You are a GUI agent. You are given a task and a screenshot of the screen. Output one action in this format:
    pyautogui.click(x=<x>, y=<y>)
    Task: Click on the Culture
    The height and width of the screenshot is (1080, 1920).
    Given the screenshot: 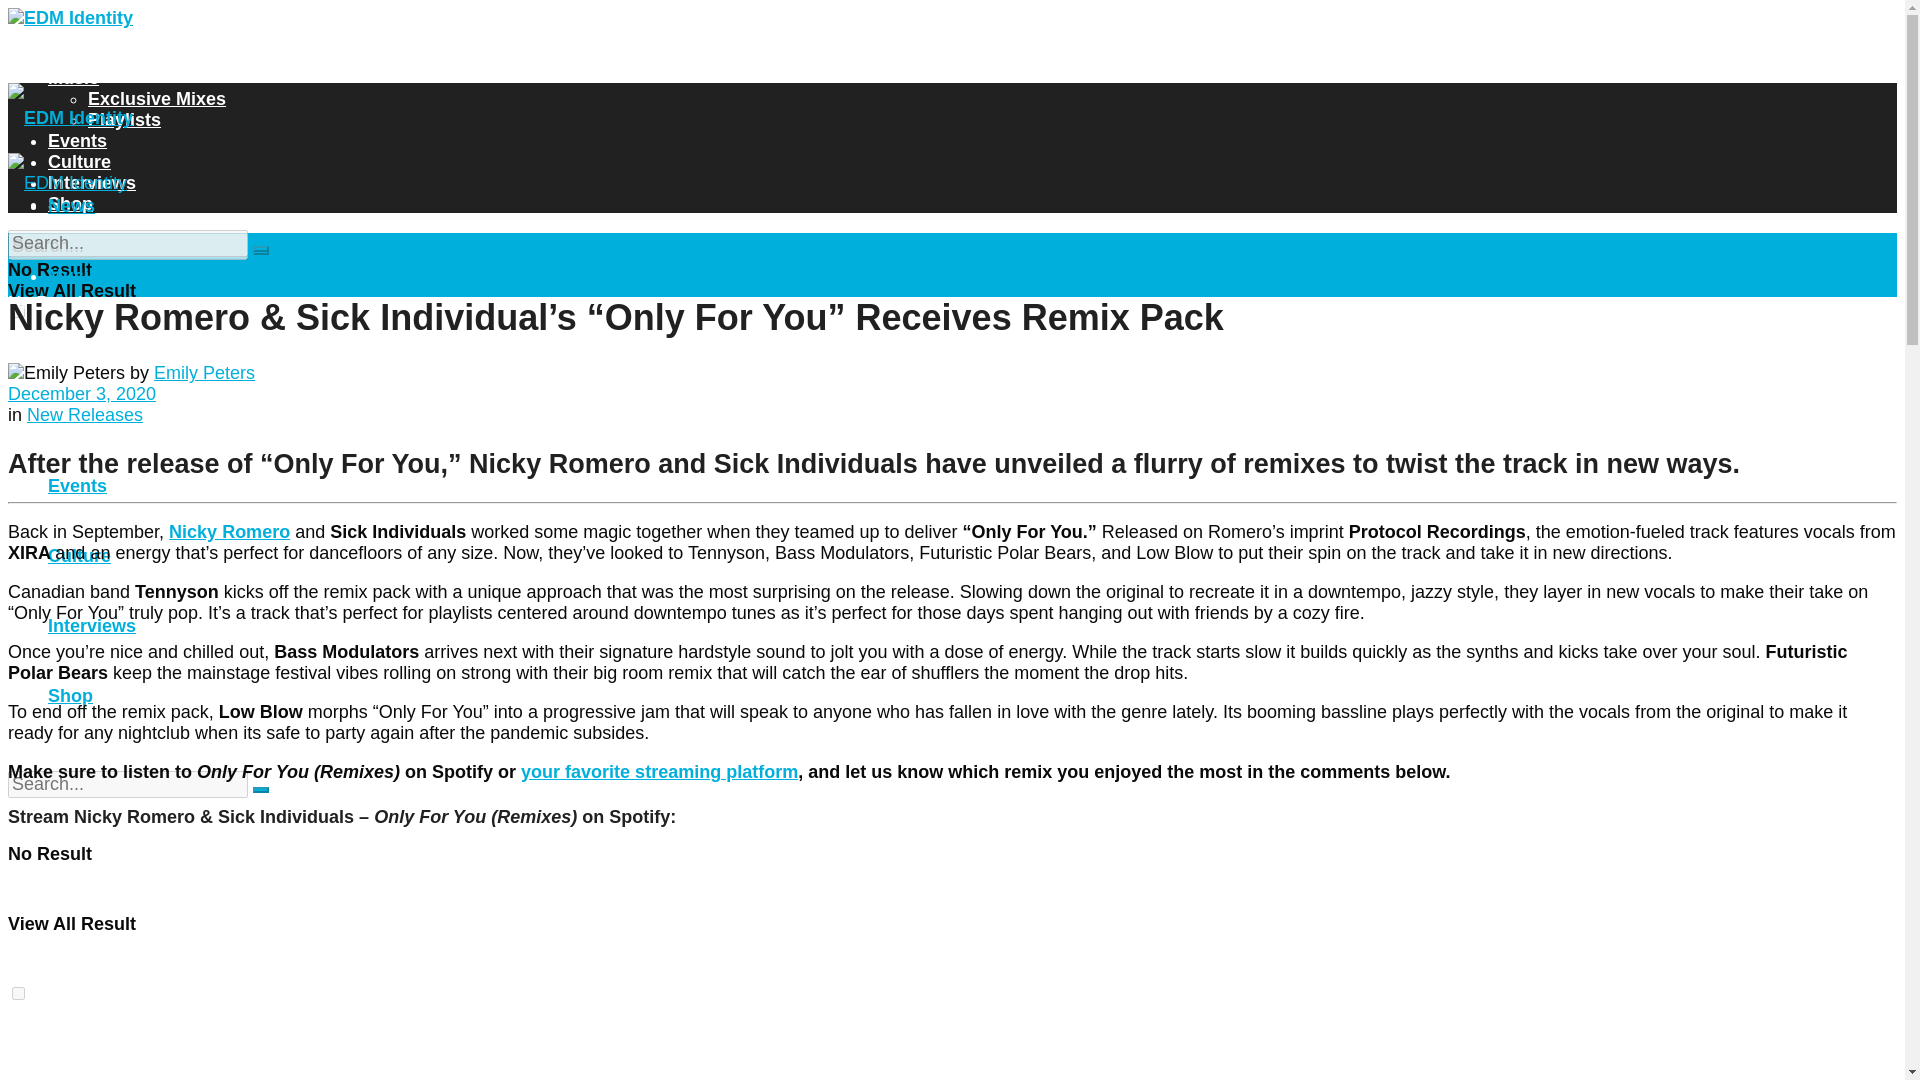 What is the action you would take?
    pyautogui.click(x=80, y=162)
    